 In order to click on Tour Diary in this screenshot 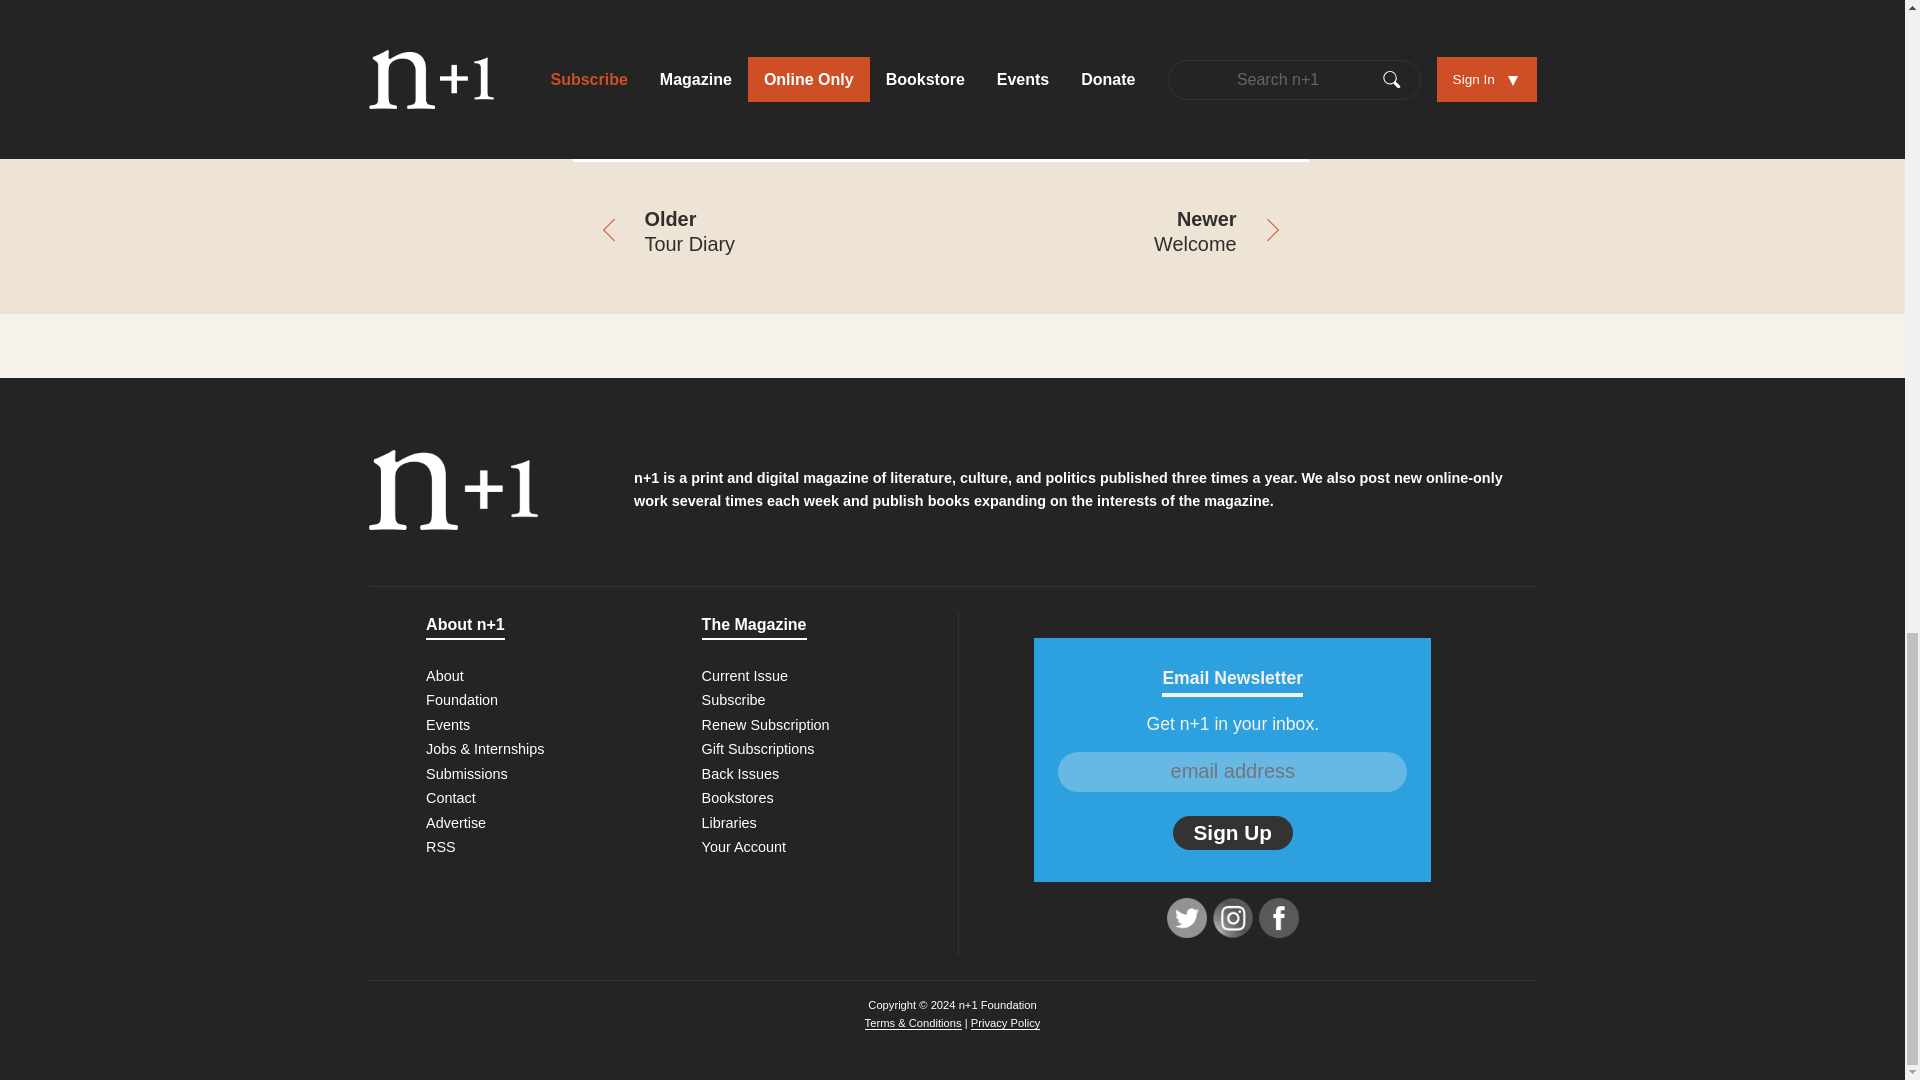, I will do `click(756, 234)`.